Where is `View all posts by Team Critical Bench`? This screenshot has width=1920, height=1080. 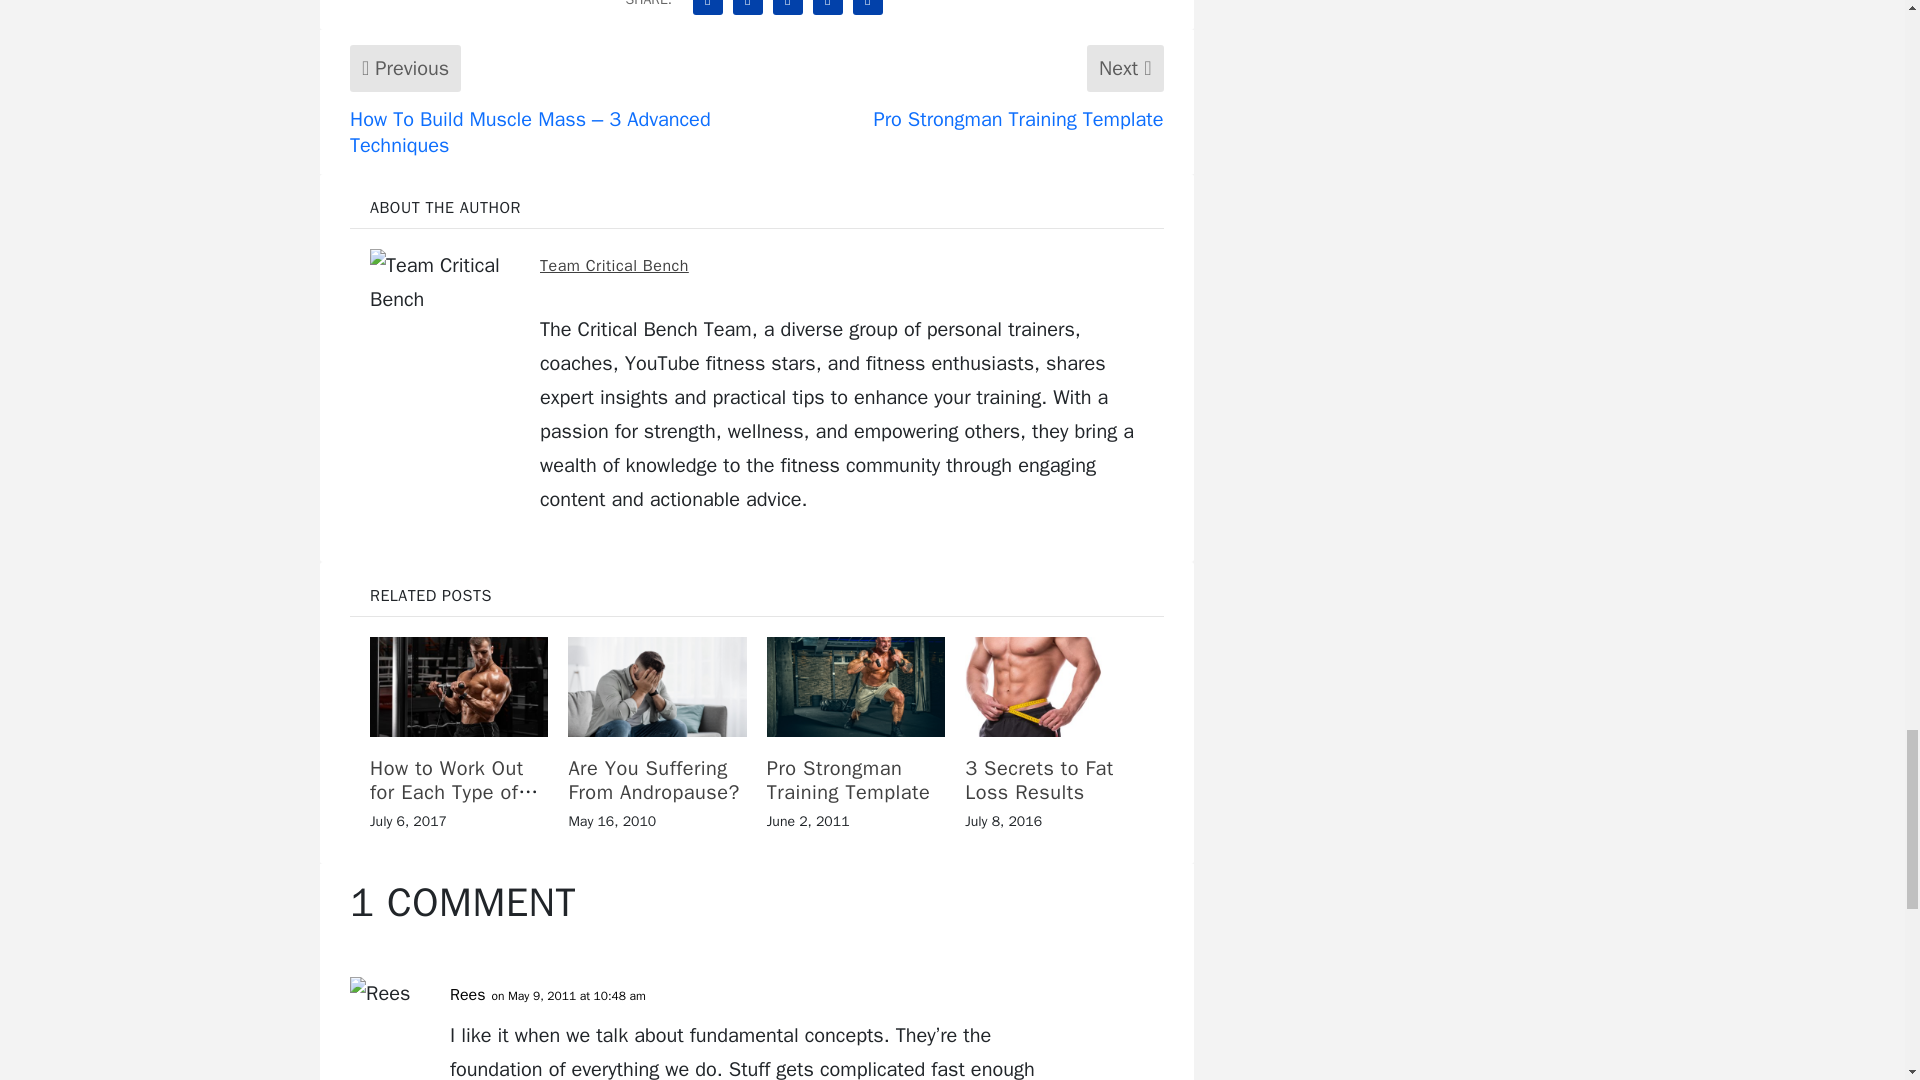 View all posts by Team Critical Bench is located at coordinates (614, 266).